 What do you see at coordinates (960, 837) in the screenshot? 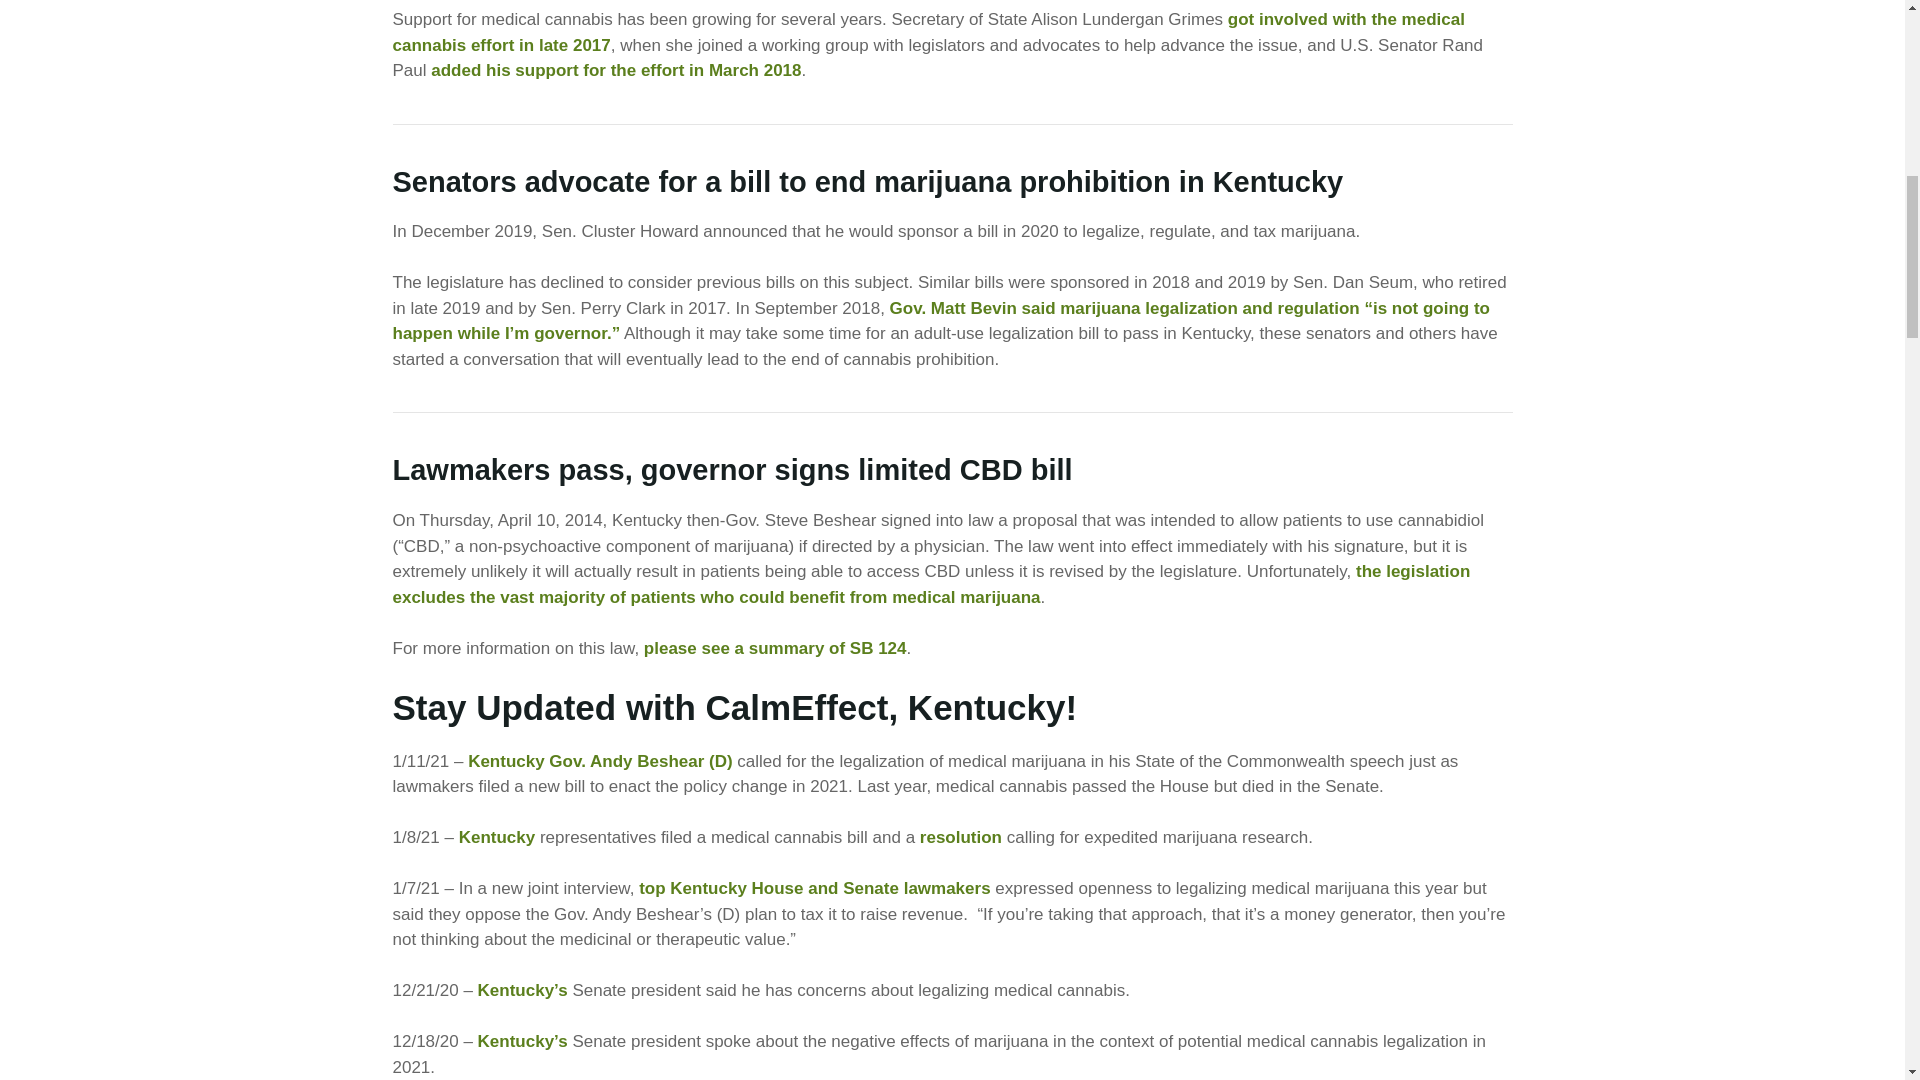
I see `resolution` at bounding box center [960, 837].